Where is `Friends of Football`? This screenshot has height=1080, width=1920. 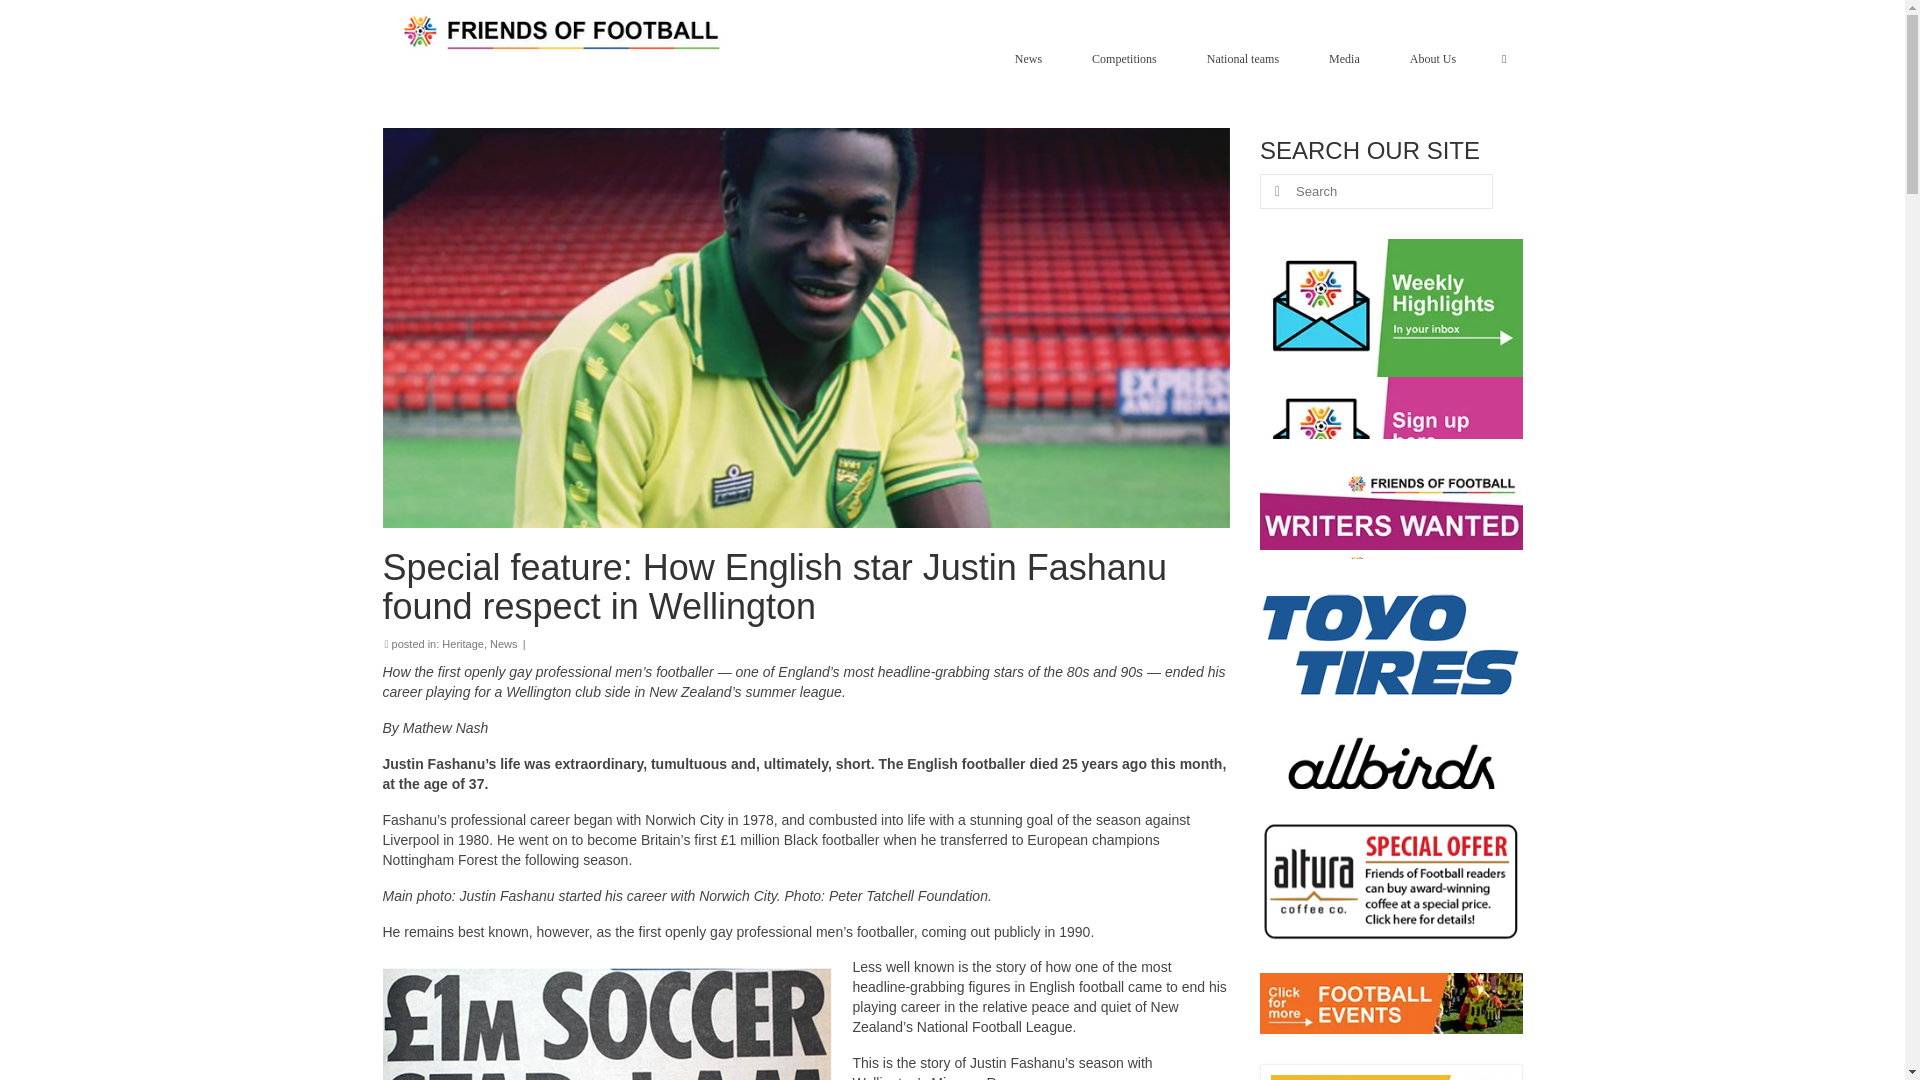
Friends of Football is located at coordinates (565, 32).